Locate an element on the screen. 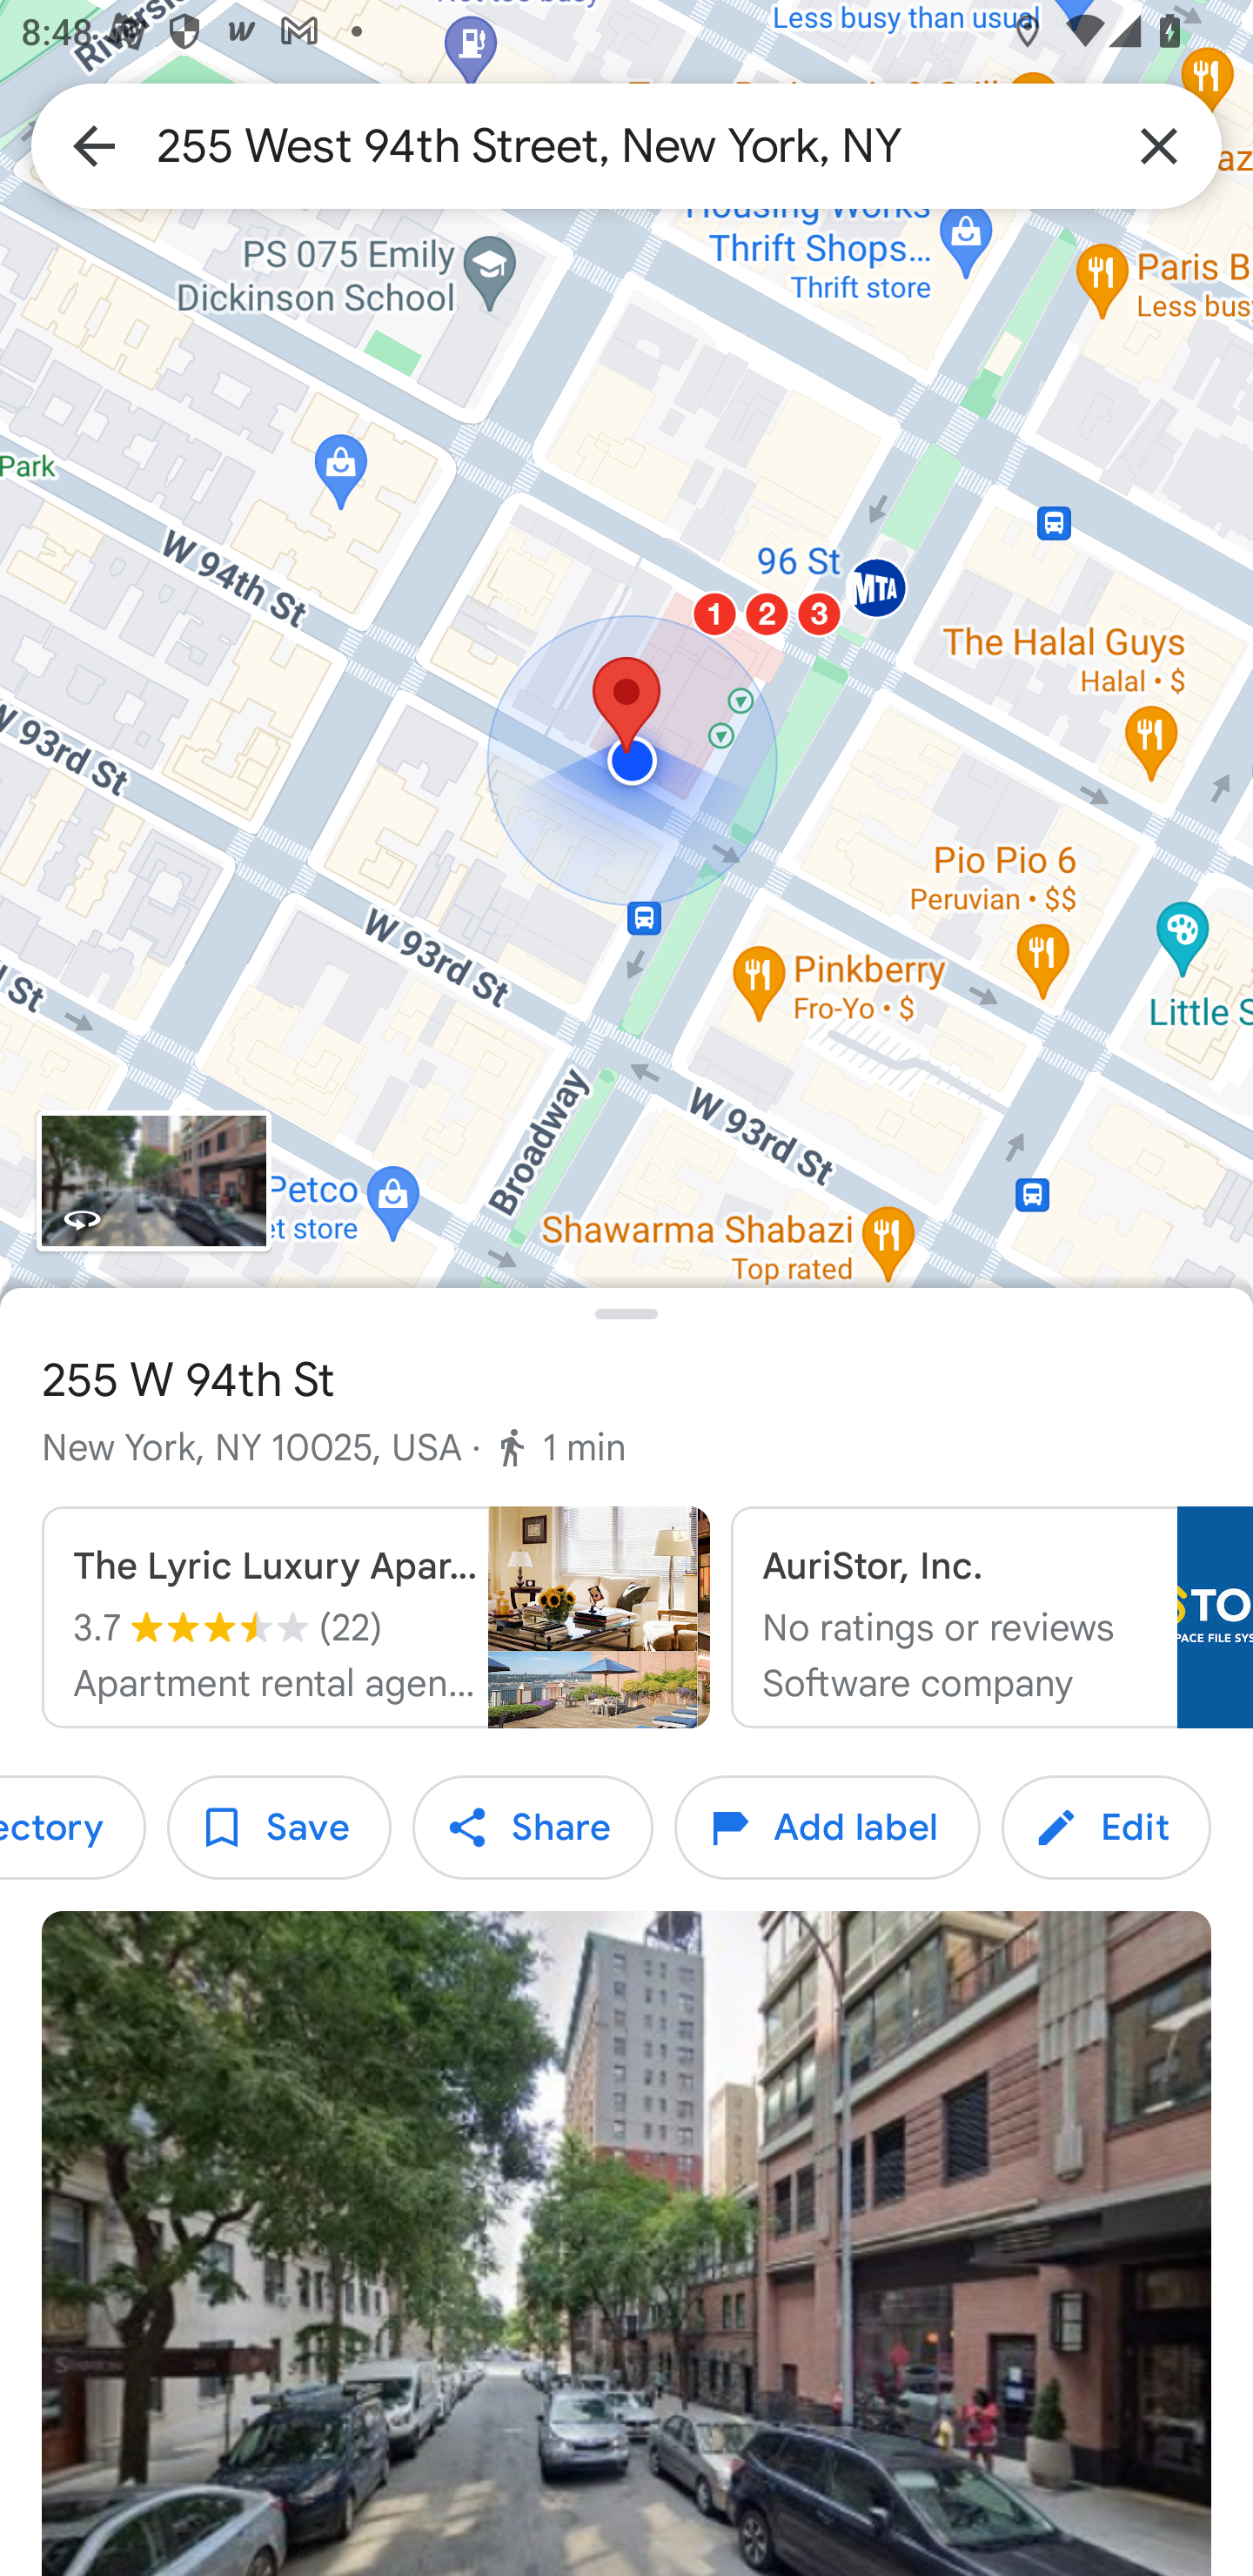 The height and width of the screenshot is (2576, 1253). Back is located at coordinates (94, 144).